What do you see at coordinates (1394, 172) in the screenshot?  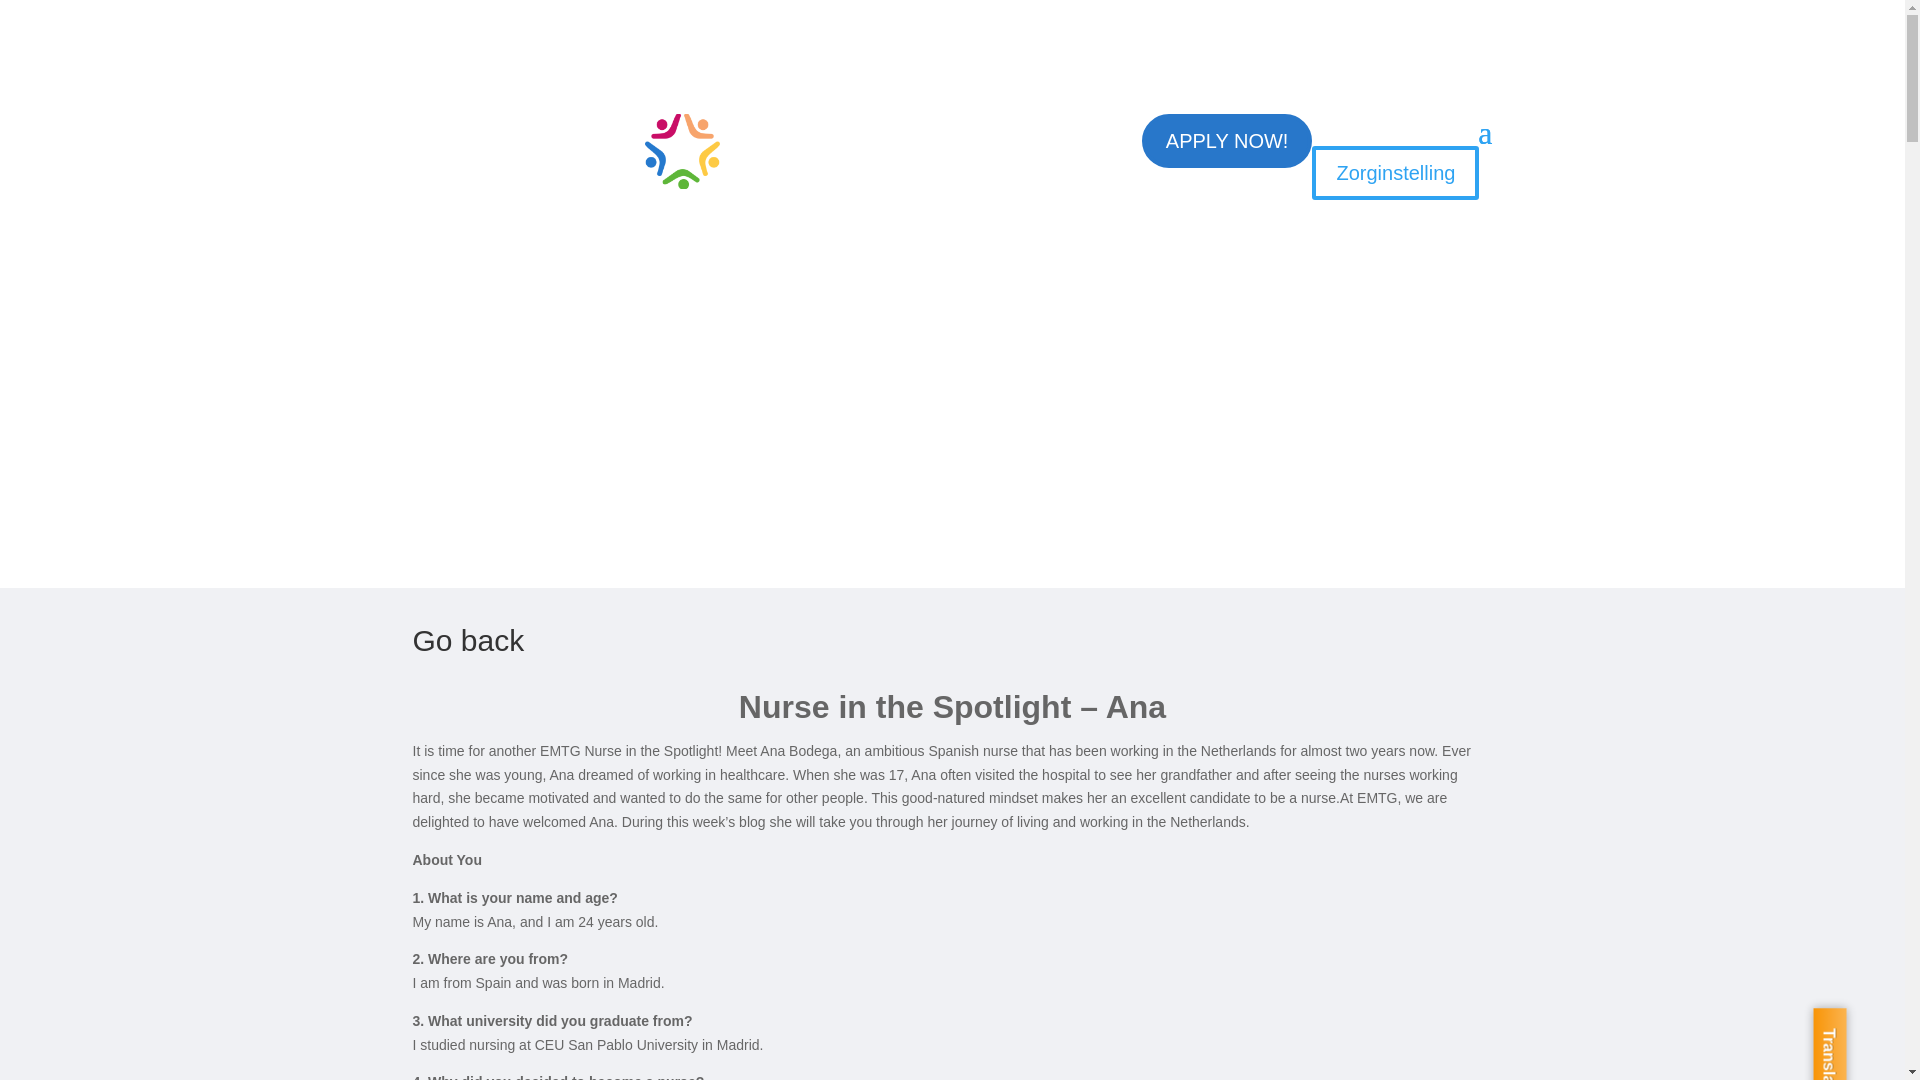 I see `Zorginstelling` at bounding box center [1394, 172].